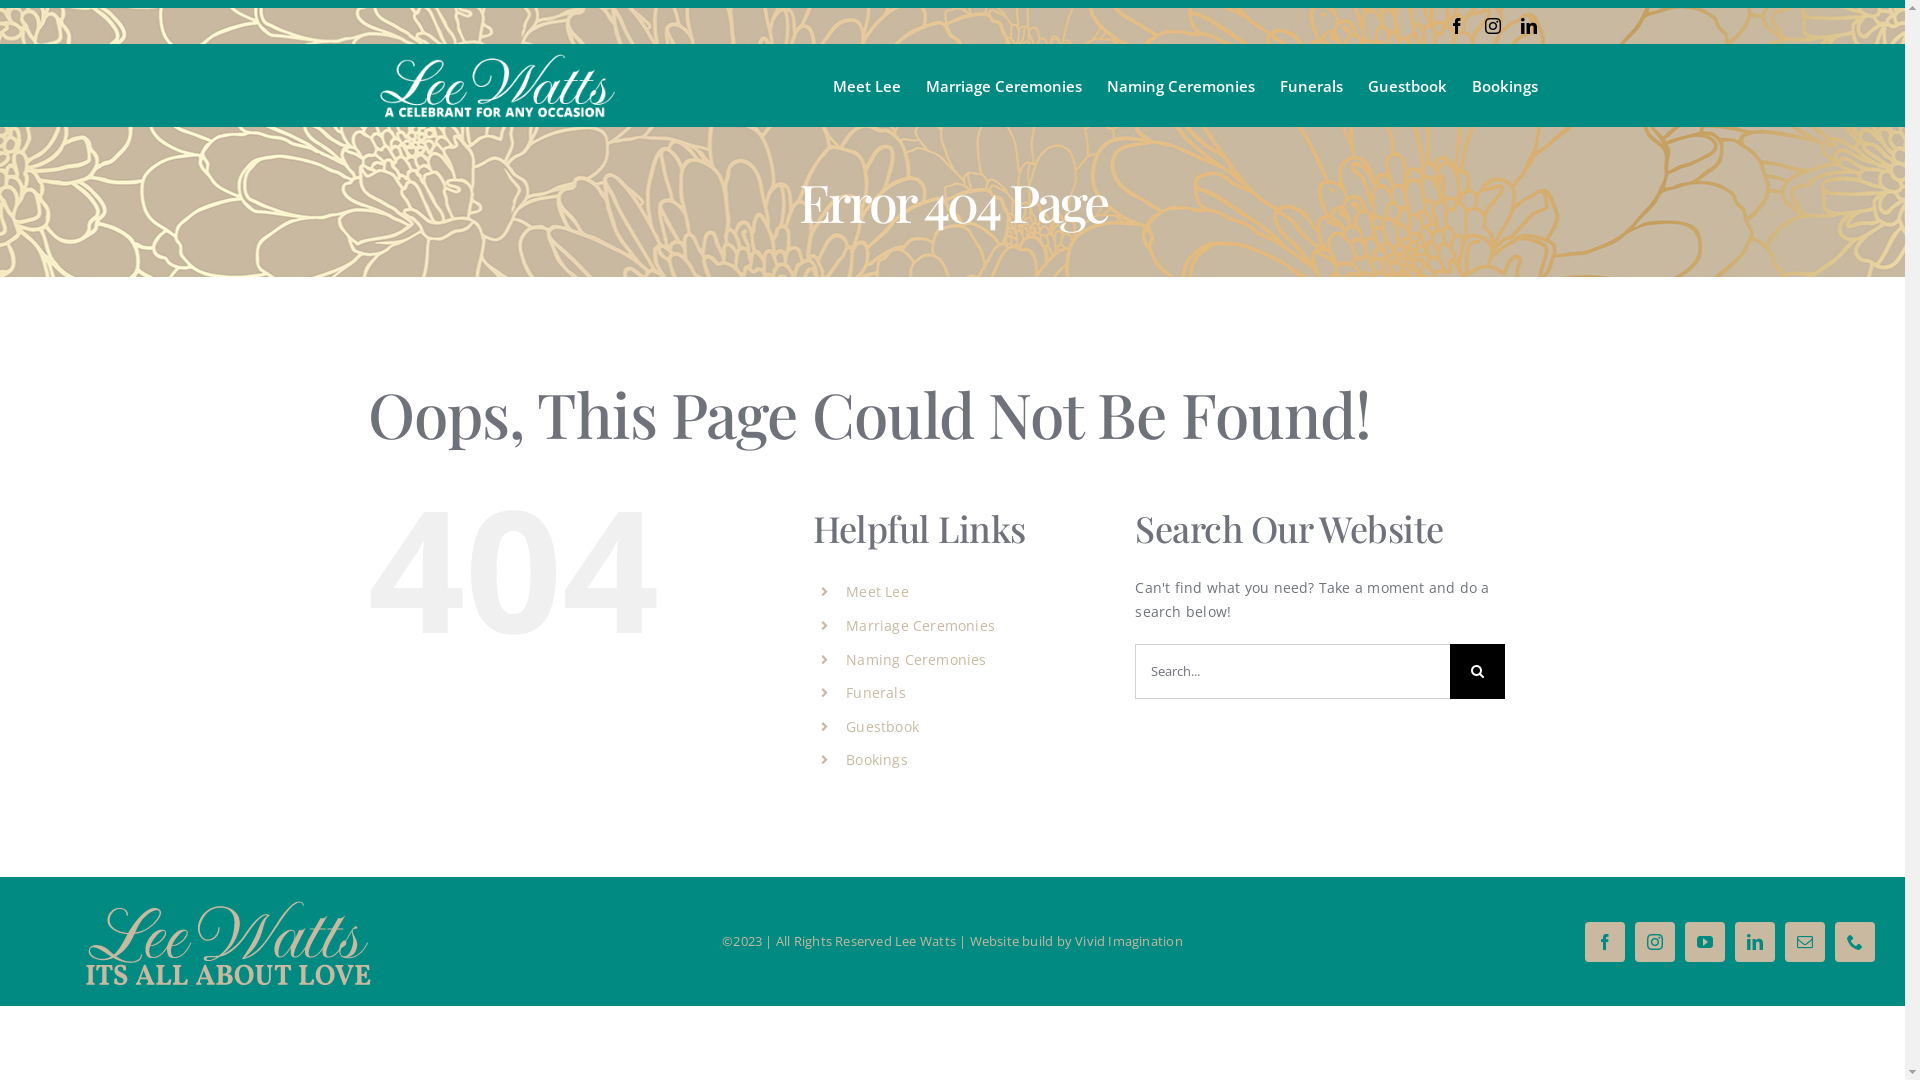  What do you see at coordinates (882, 726) in the screenshot?
I see `Guestbook` at bounding box center [882, 726].